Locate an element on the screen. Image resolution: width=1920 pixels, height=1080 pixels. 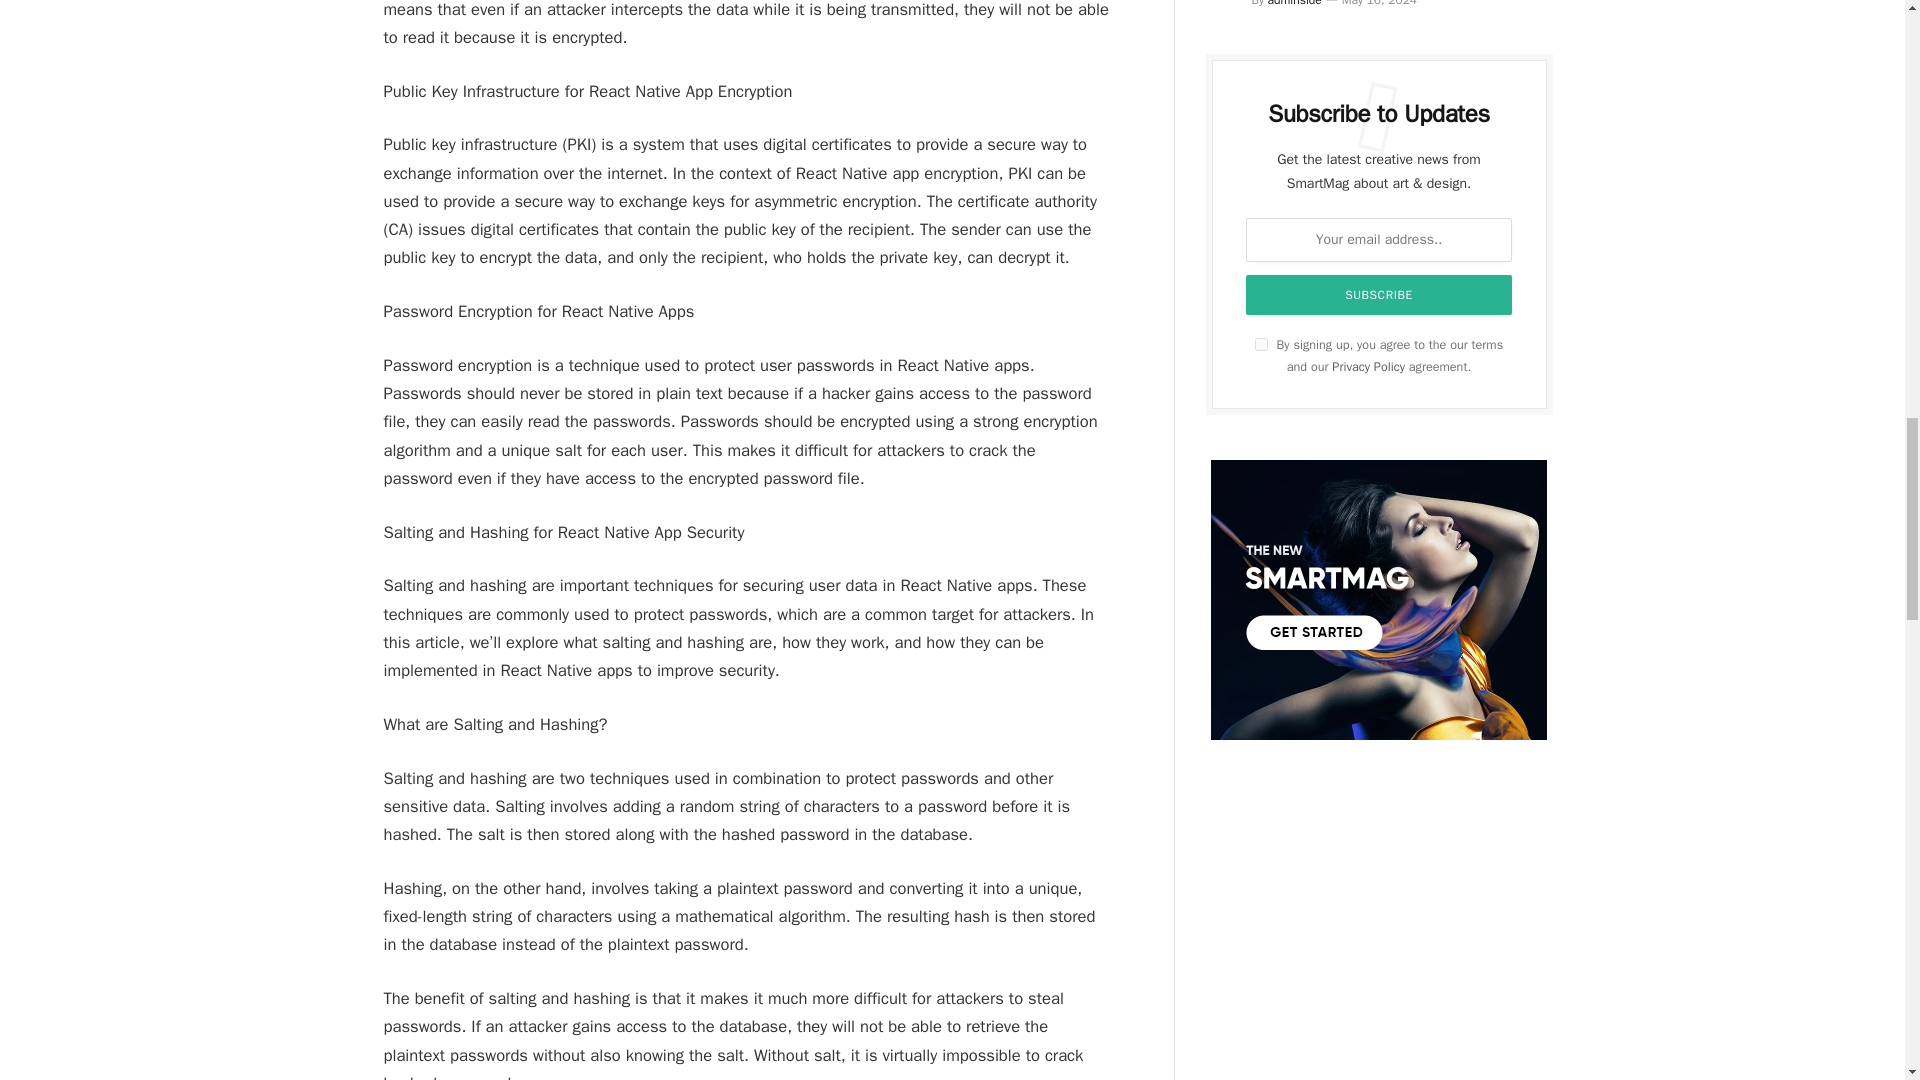
on is located at coordinates (1261, 344).